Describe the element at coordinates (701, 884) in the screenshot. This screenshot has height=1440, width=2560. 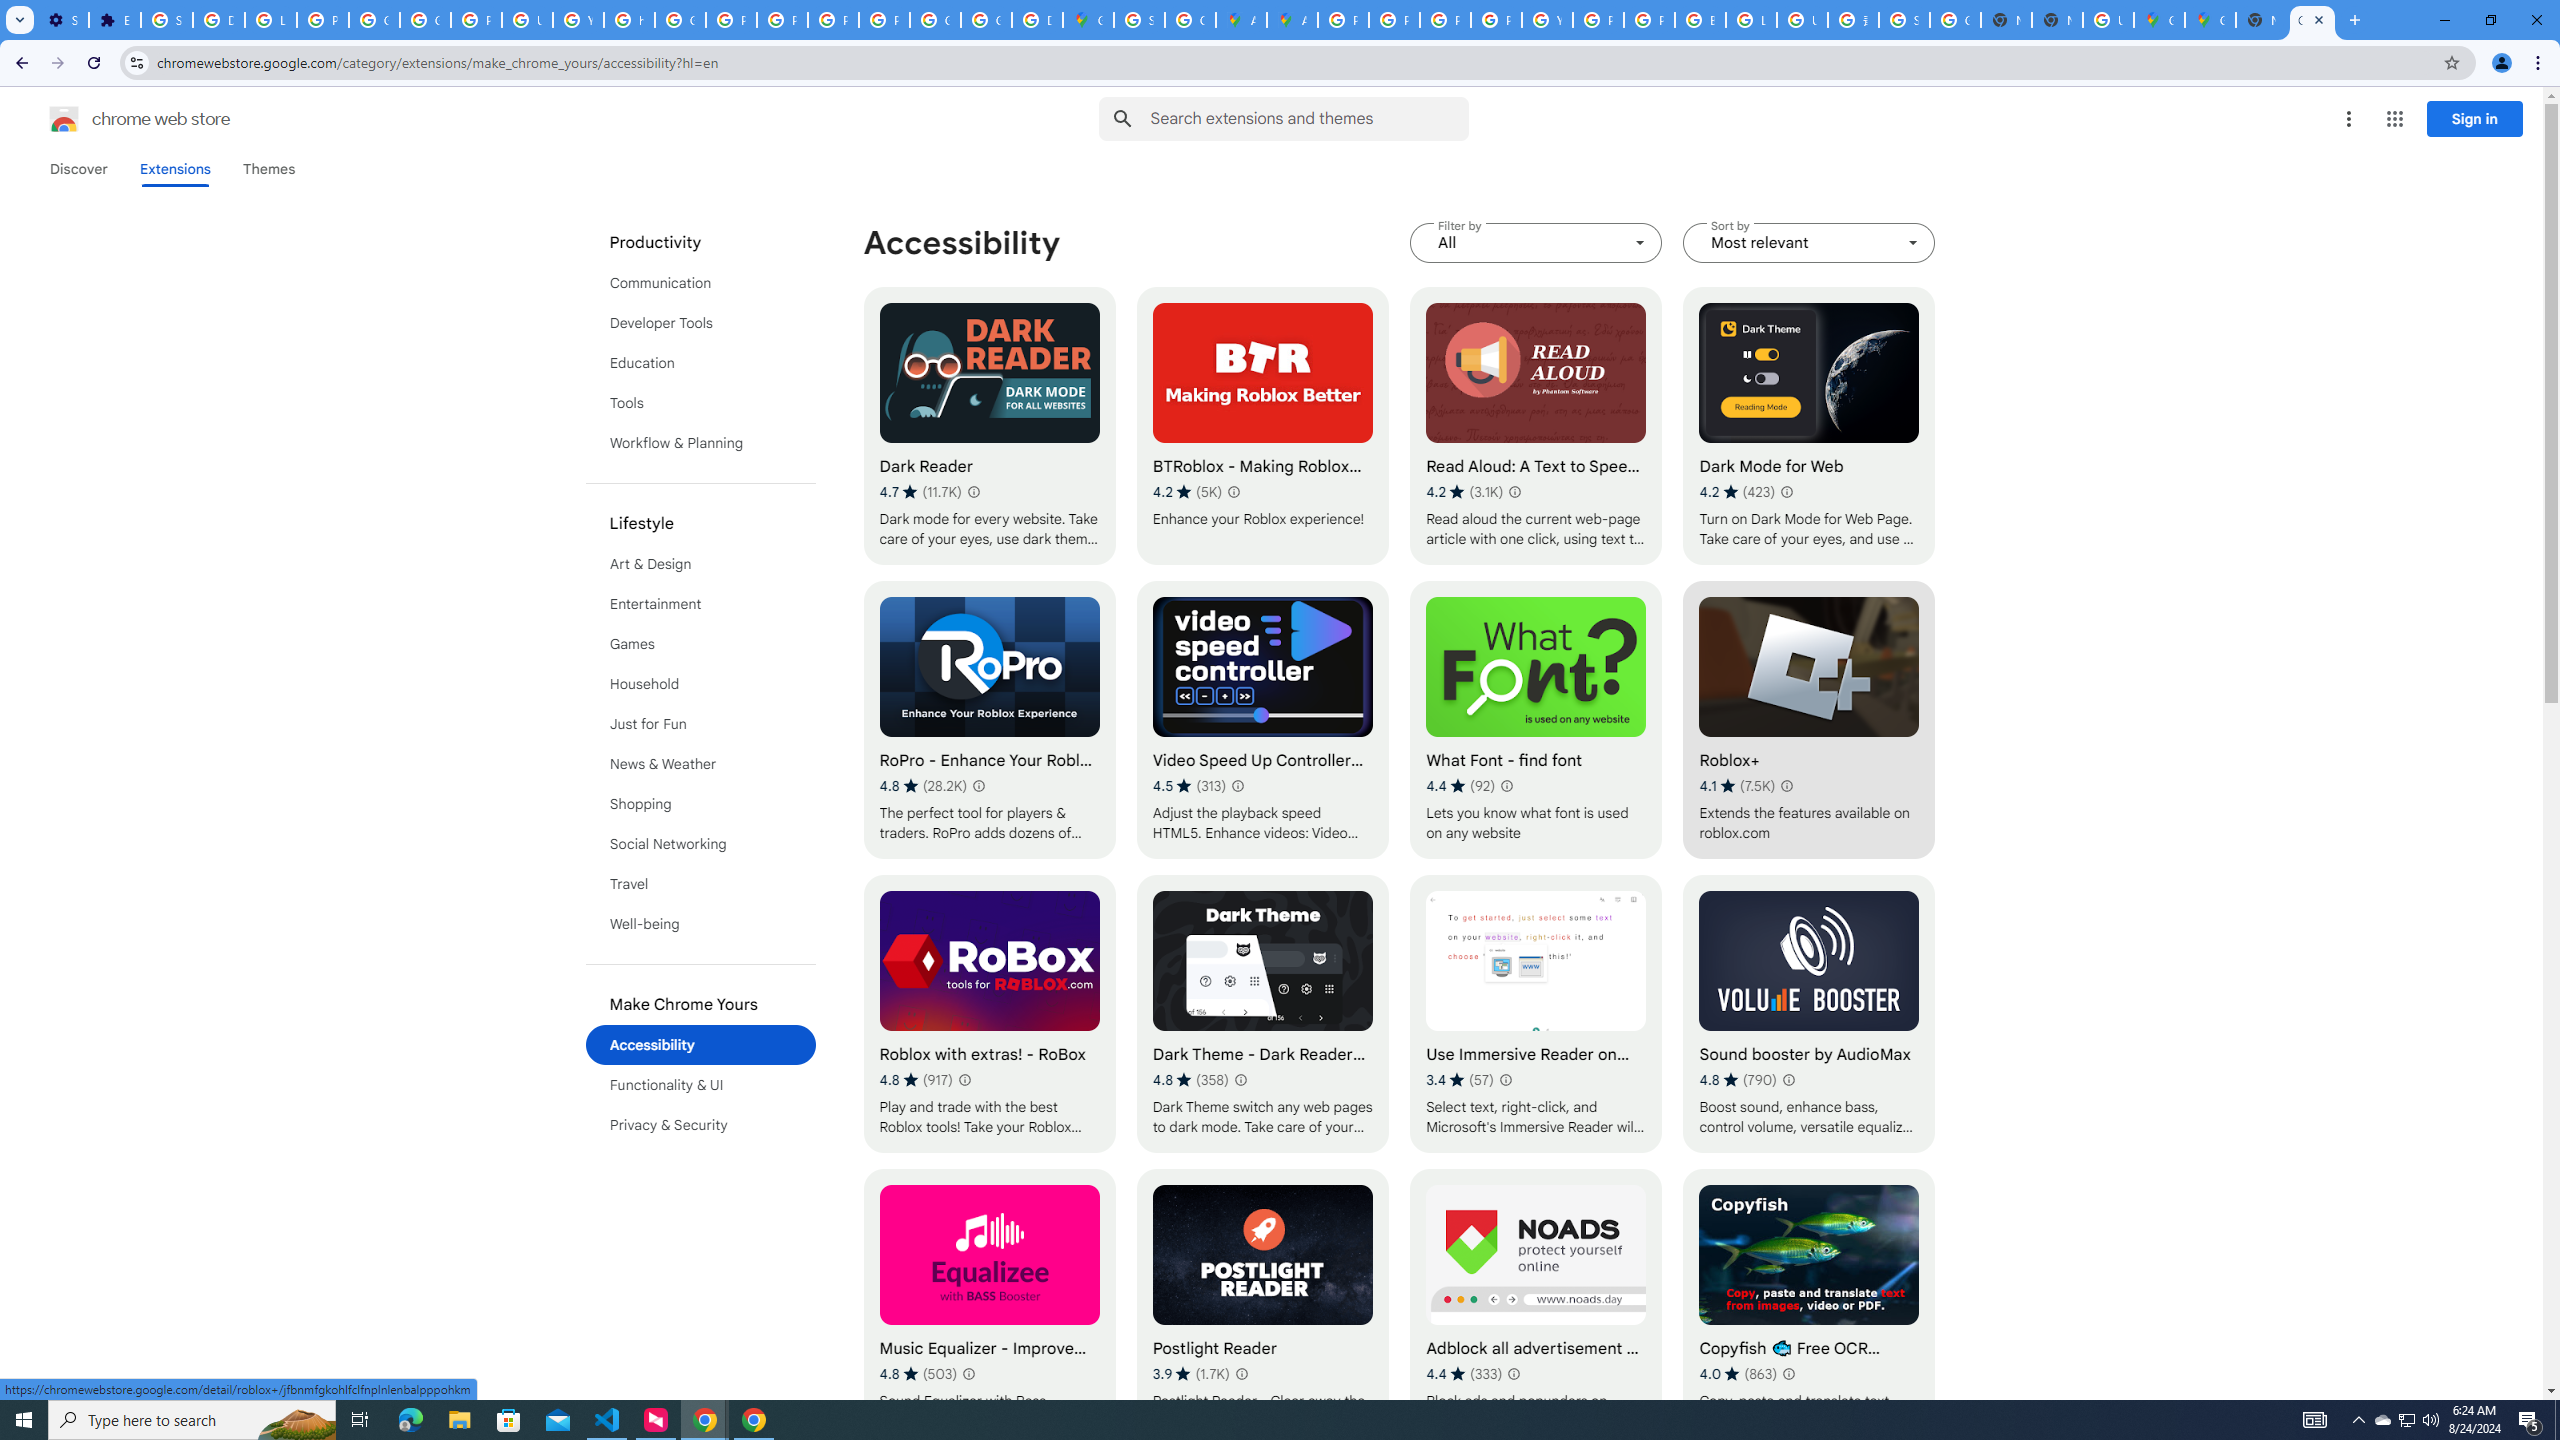
I see `Travel` at that location.